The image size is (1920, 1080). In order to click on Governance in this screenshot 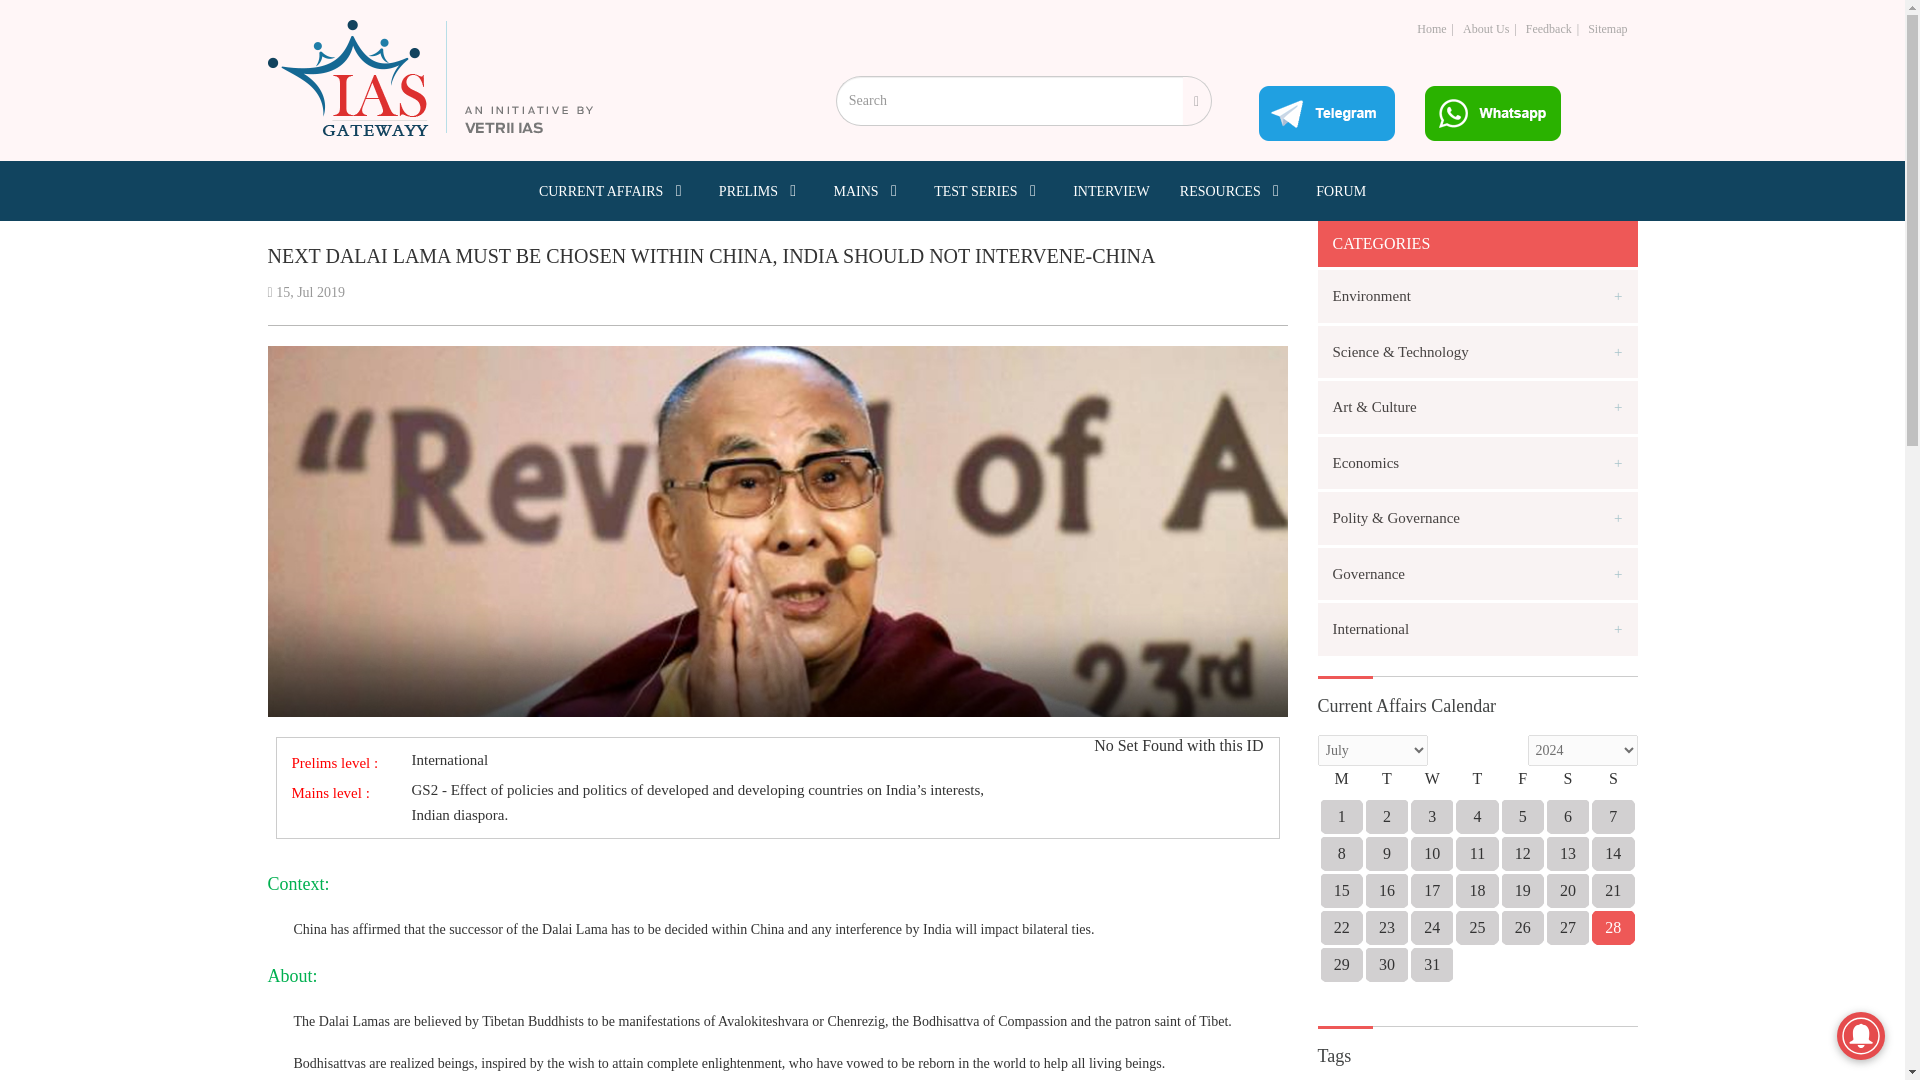, I will do `click(1477, 574)`.